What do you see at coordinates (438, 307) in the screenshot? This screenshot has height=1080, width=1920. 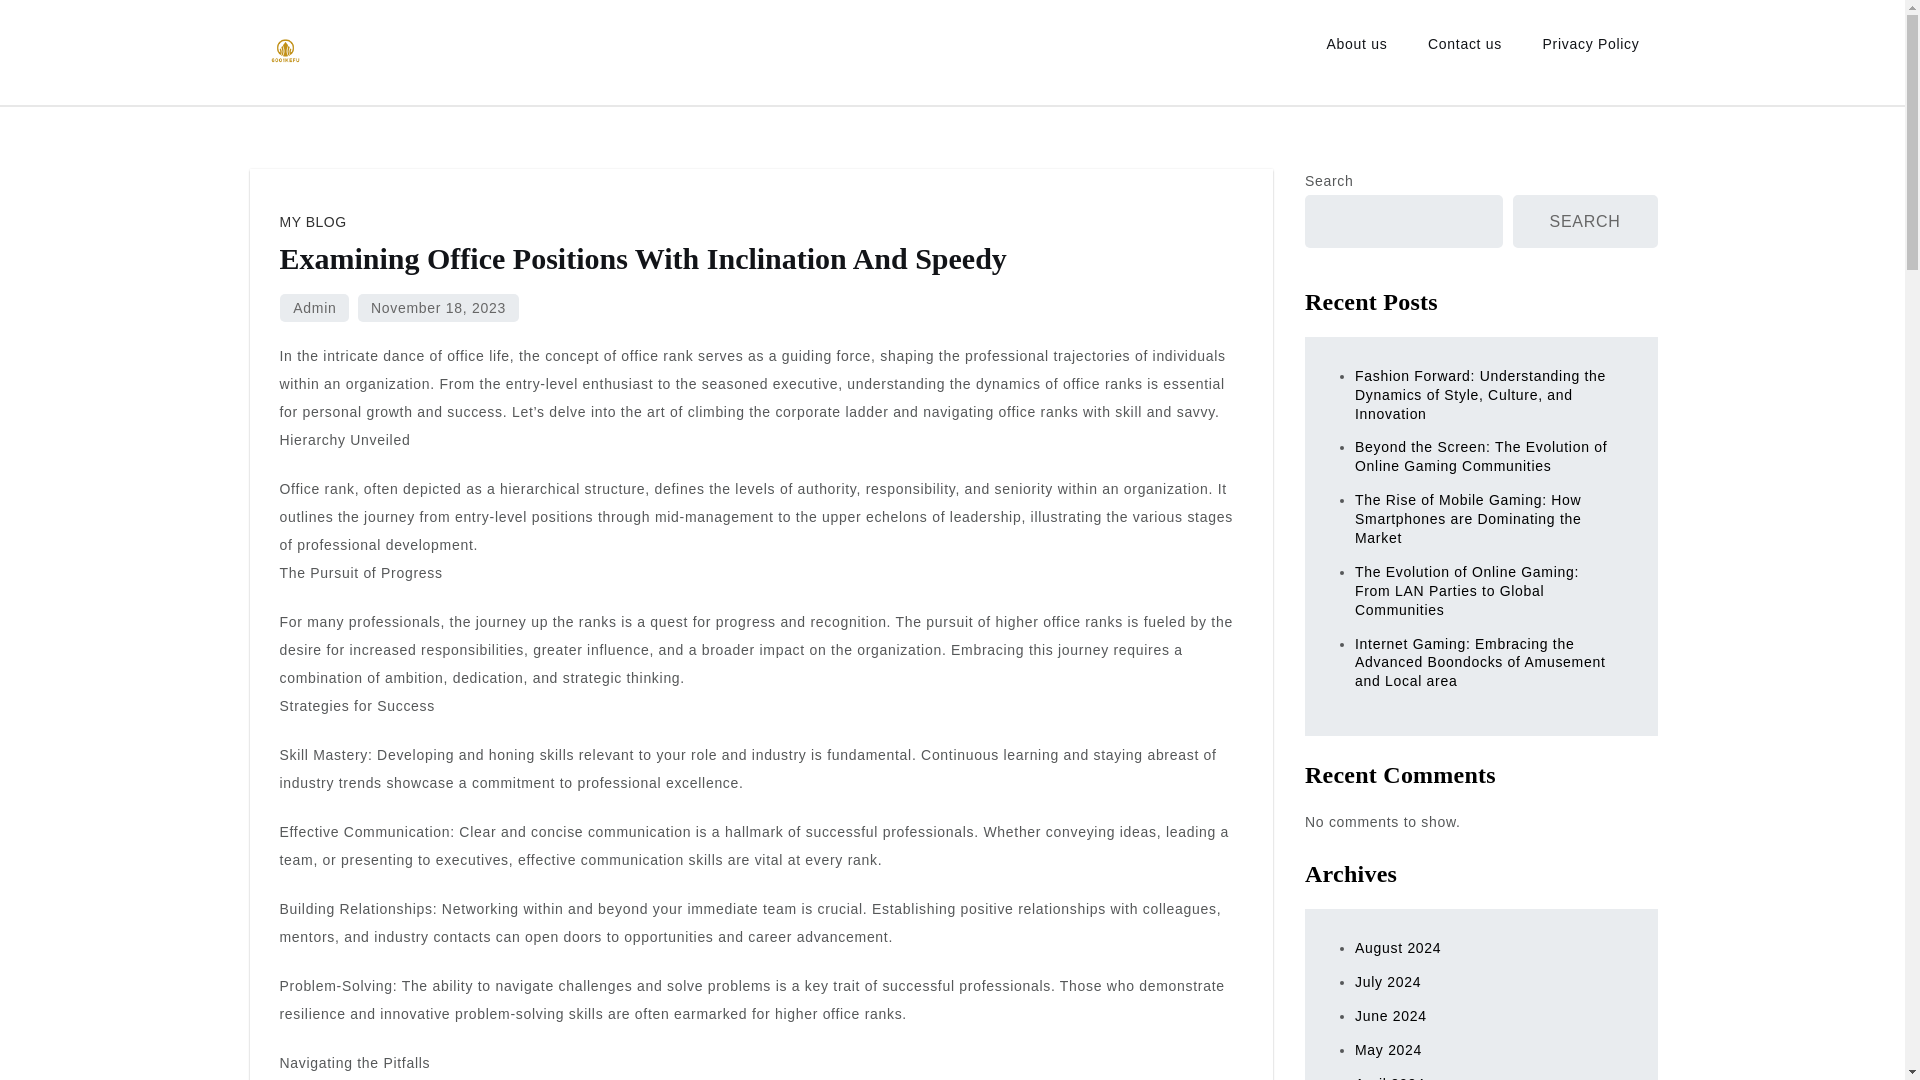 I see `November 18, 2023` at bounding box center [438, 307].